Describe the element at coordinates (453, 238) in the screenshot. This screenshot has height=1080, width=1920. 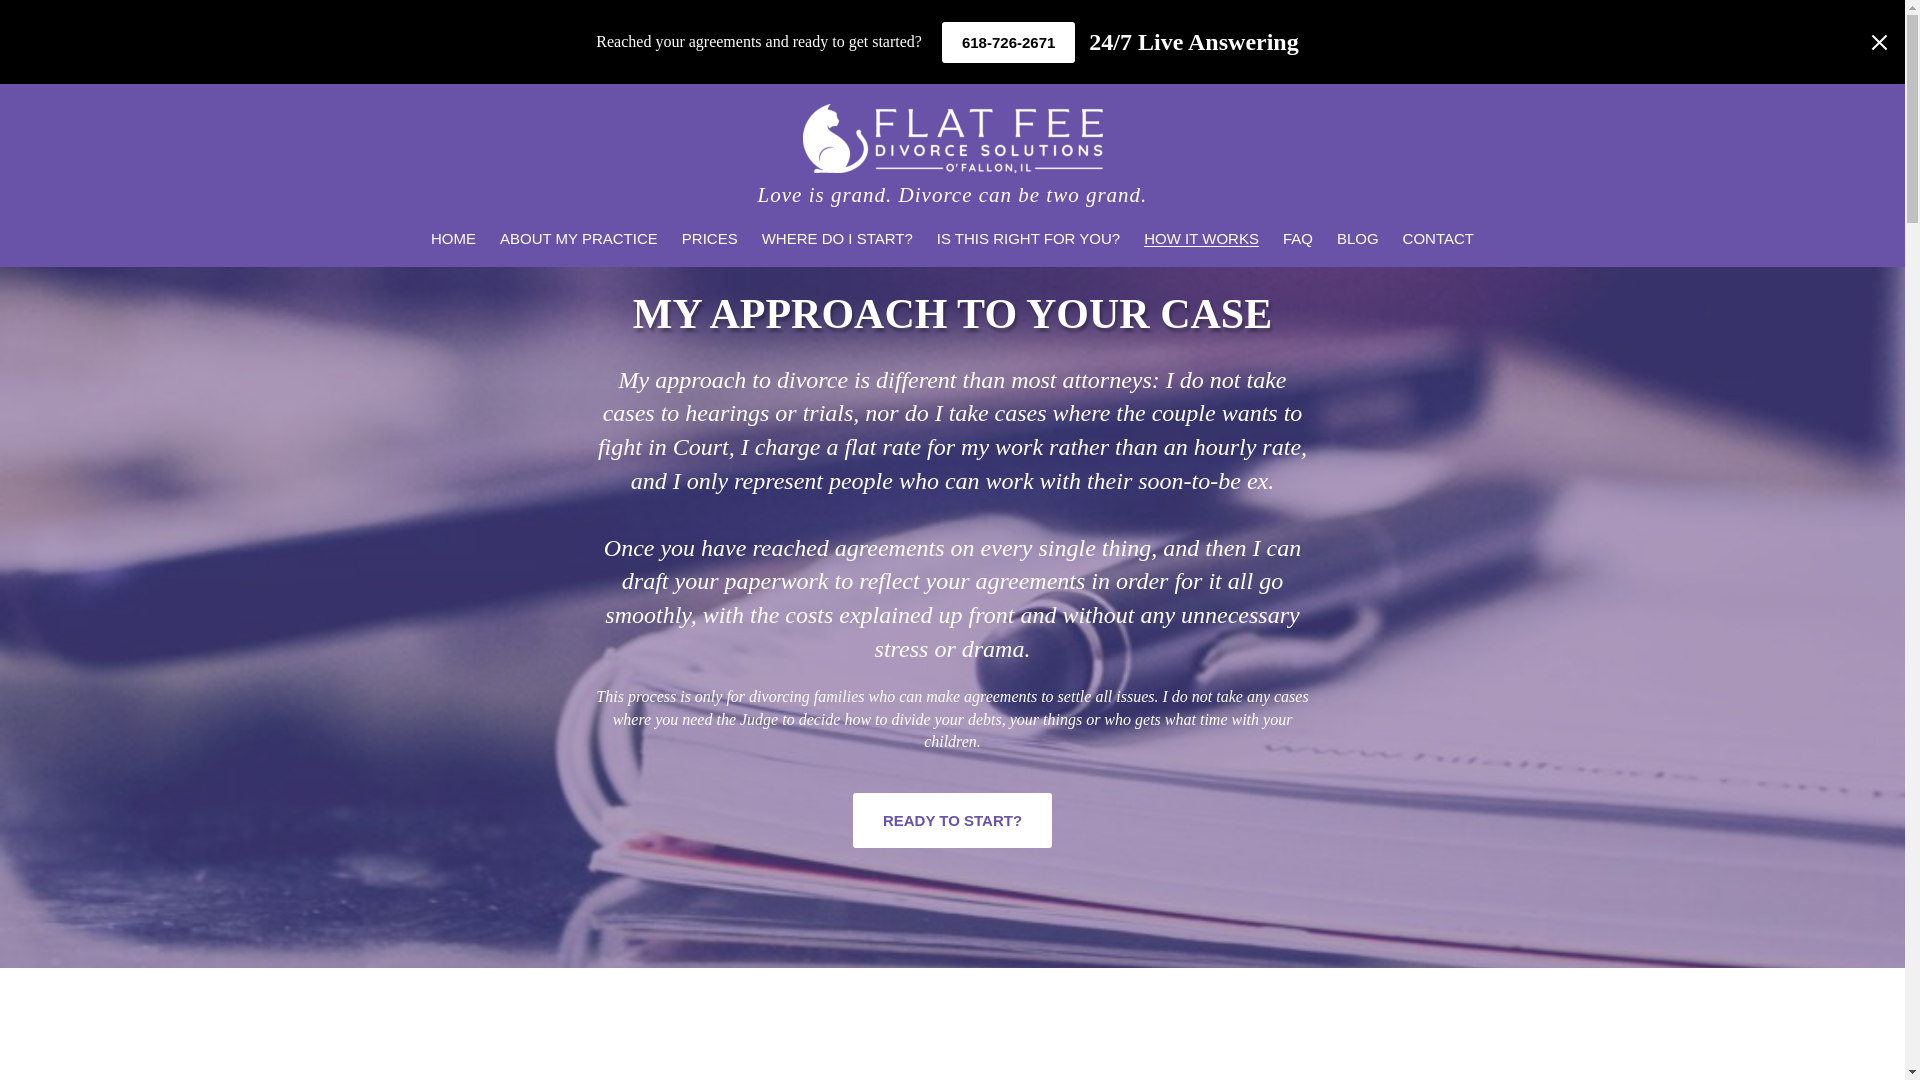
I see `HOME` at that location.